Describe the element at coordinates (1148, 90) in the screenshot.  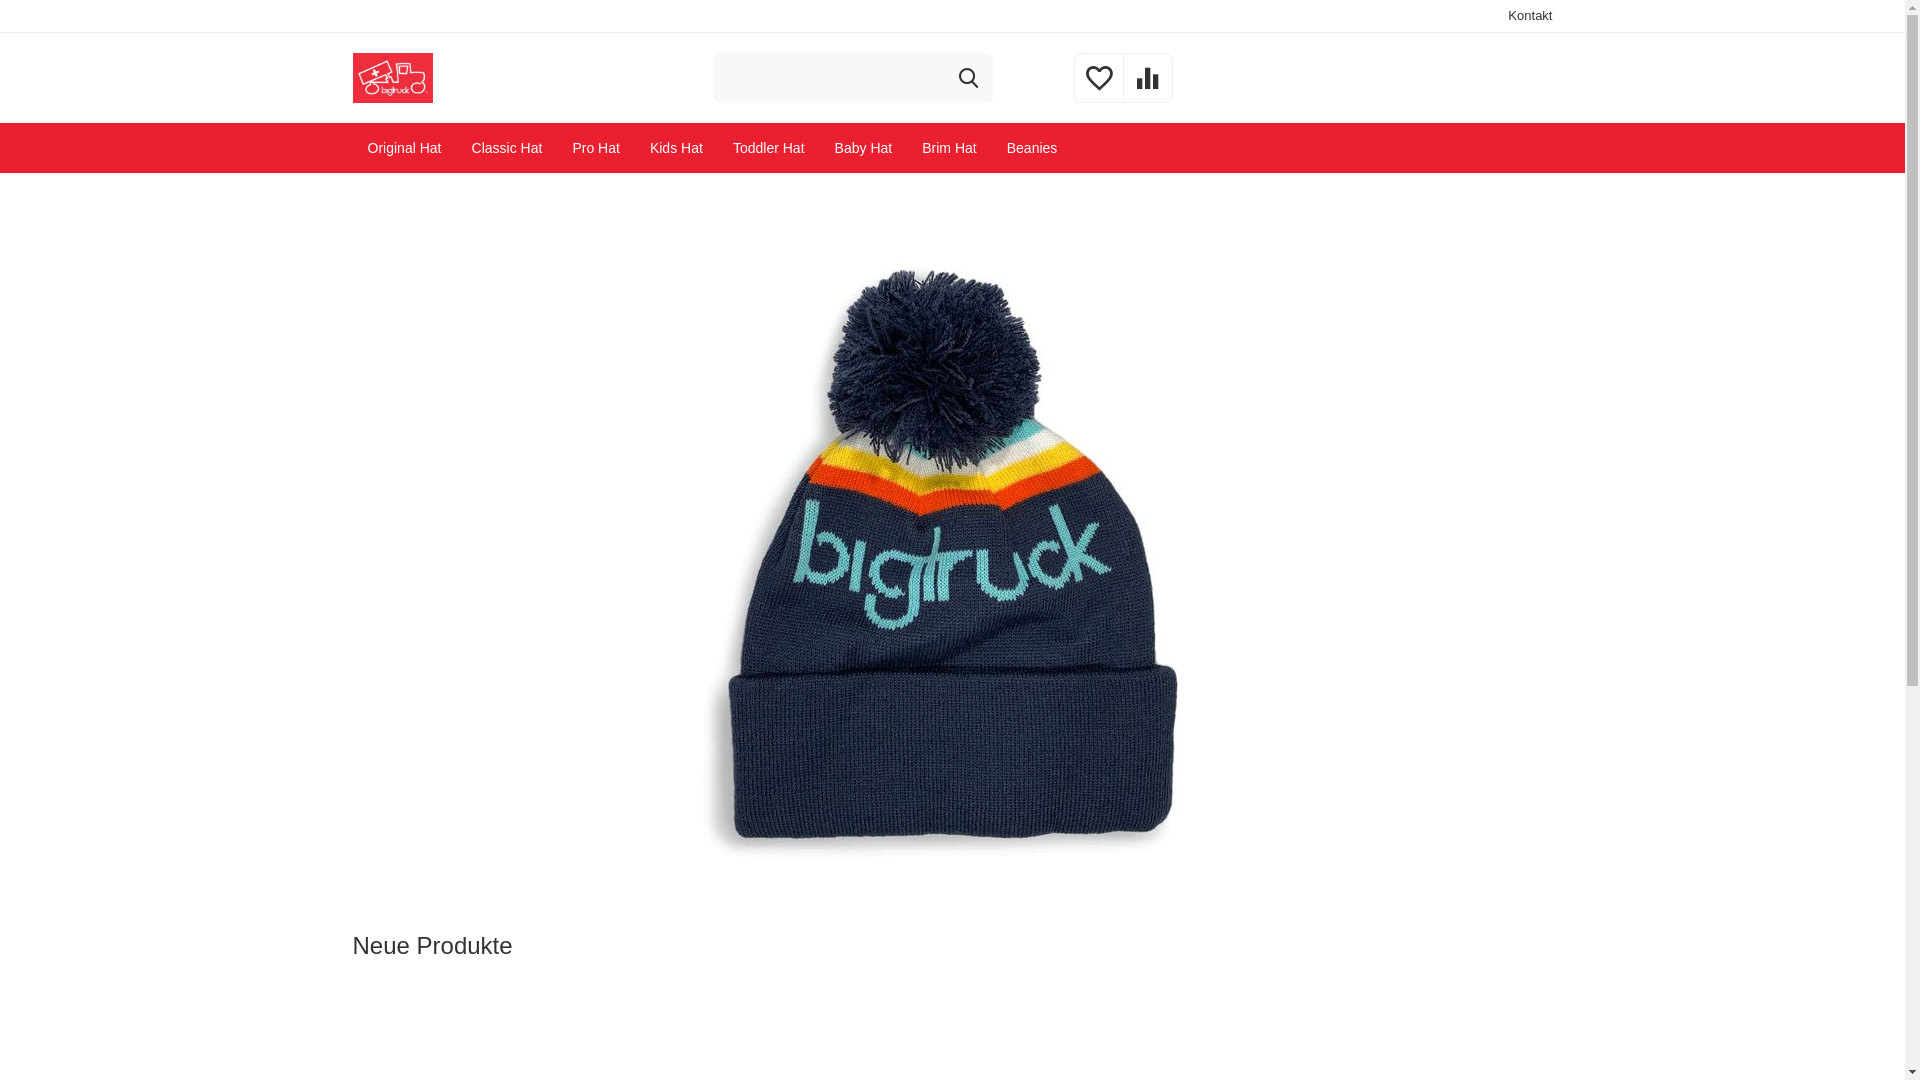
I see `Vergleichsliste anzeigen` at that location.